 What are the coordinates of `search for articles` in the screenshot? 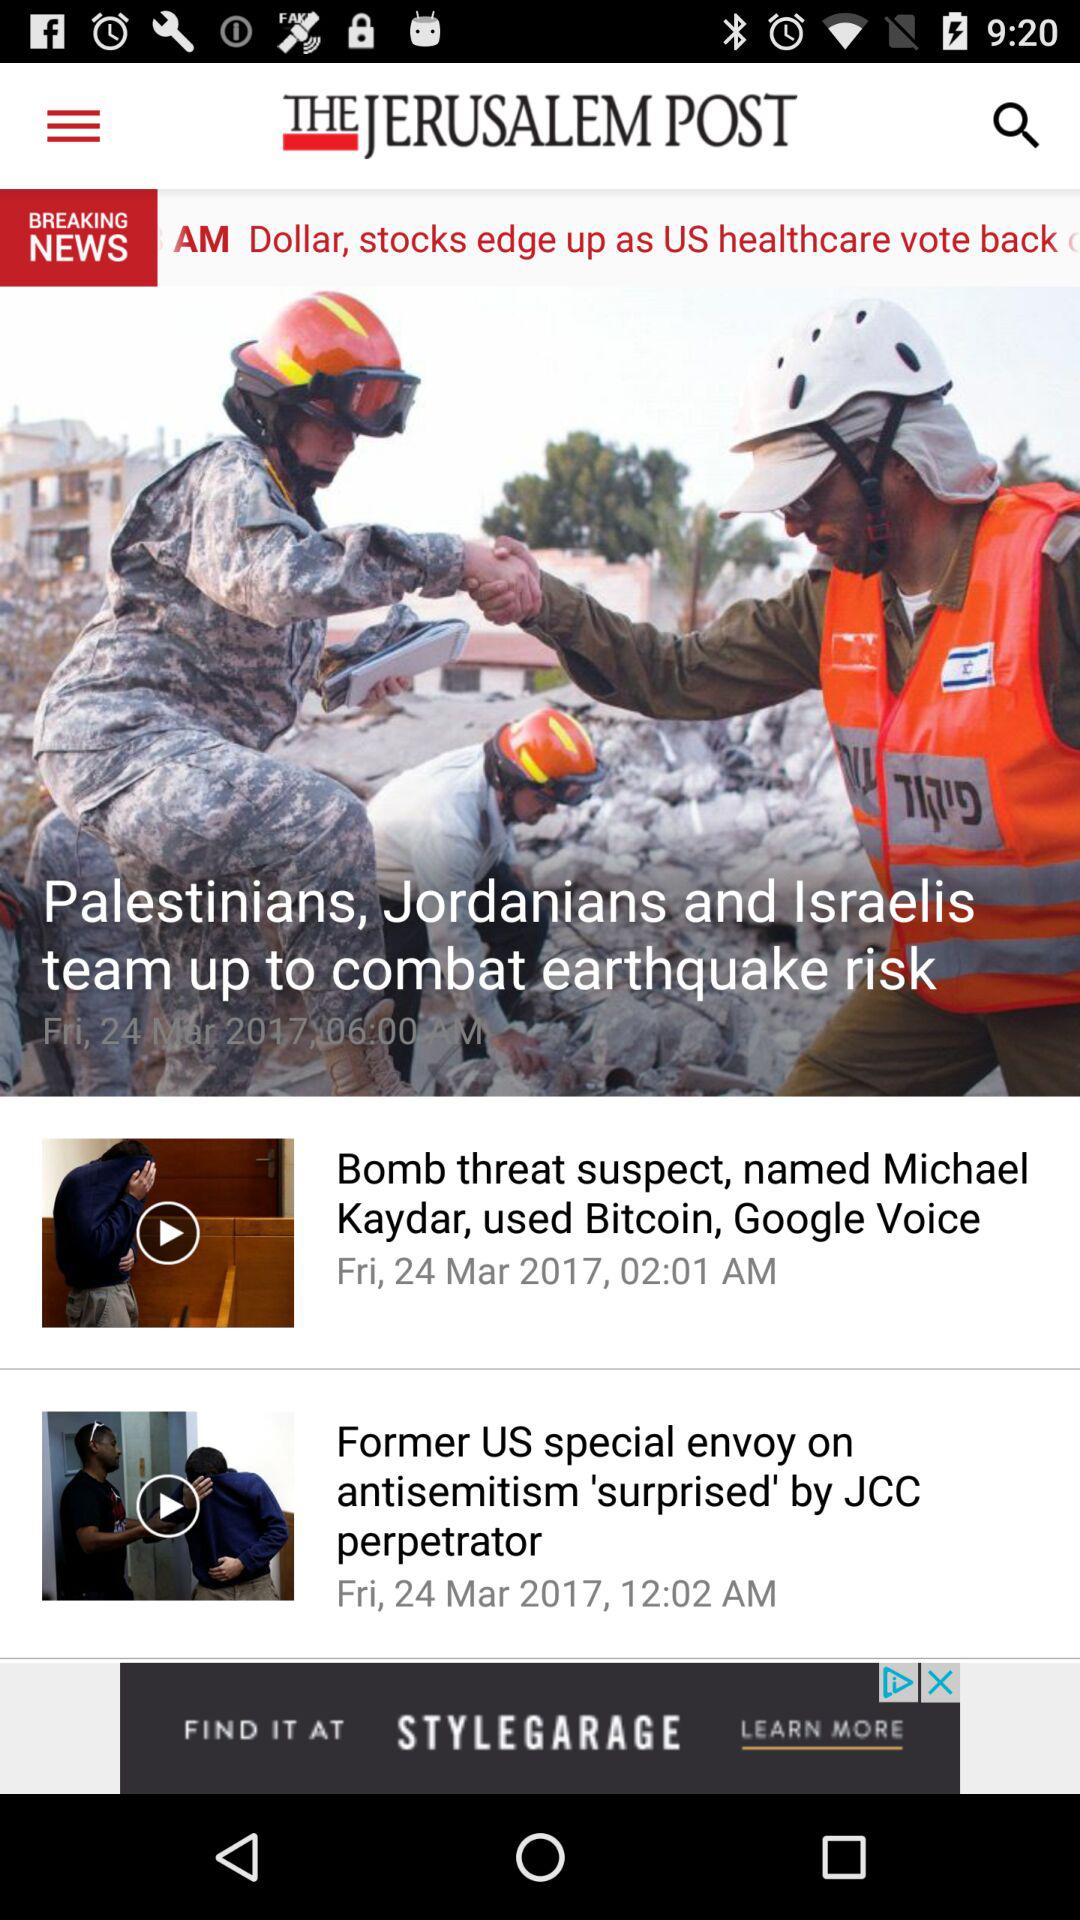 It's located at (1017, 126).